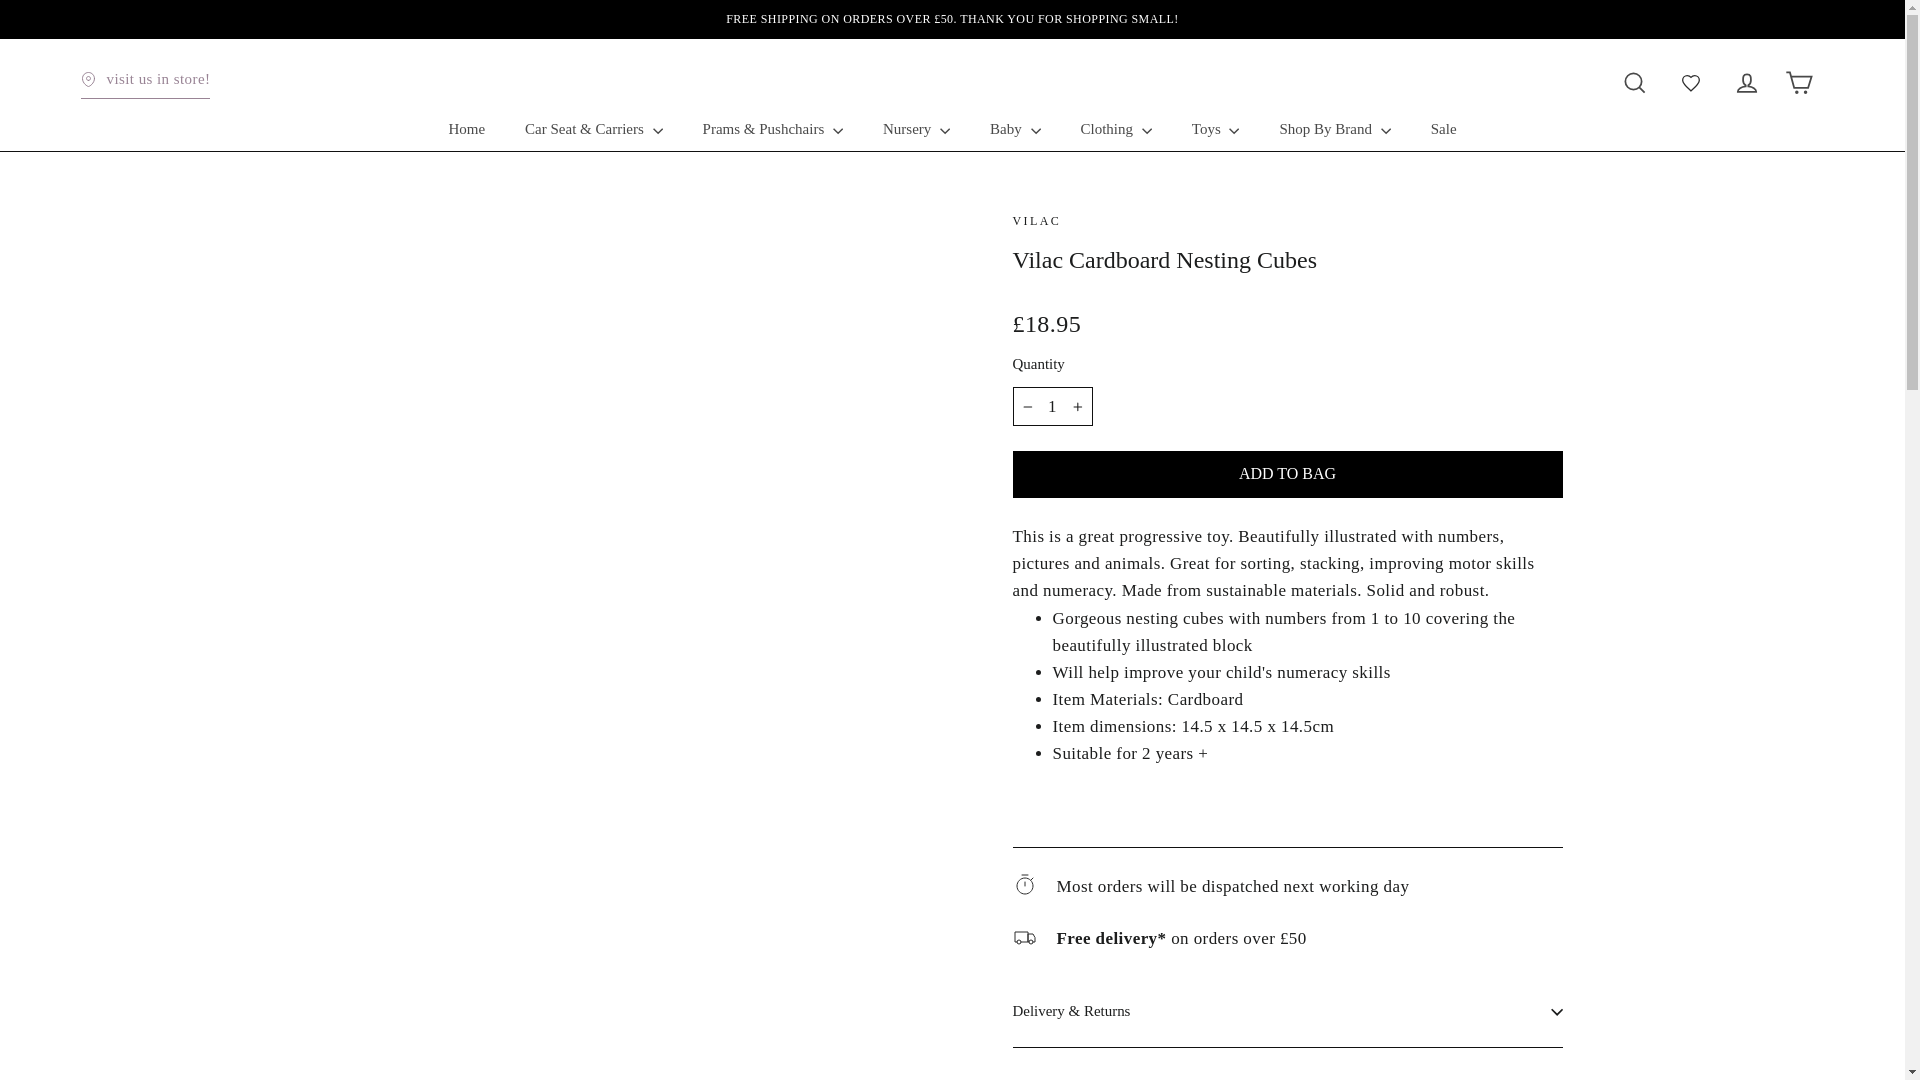  I want to click on 1, so click(1052, 406).